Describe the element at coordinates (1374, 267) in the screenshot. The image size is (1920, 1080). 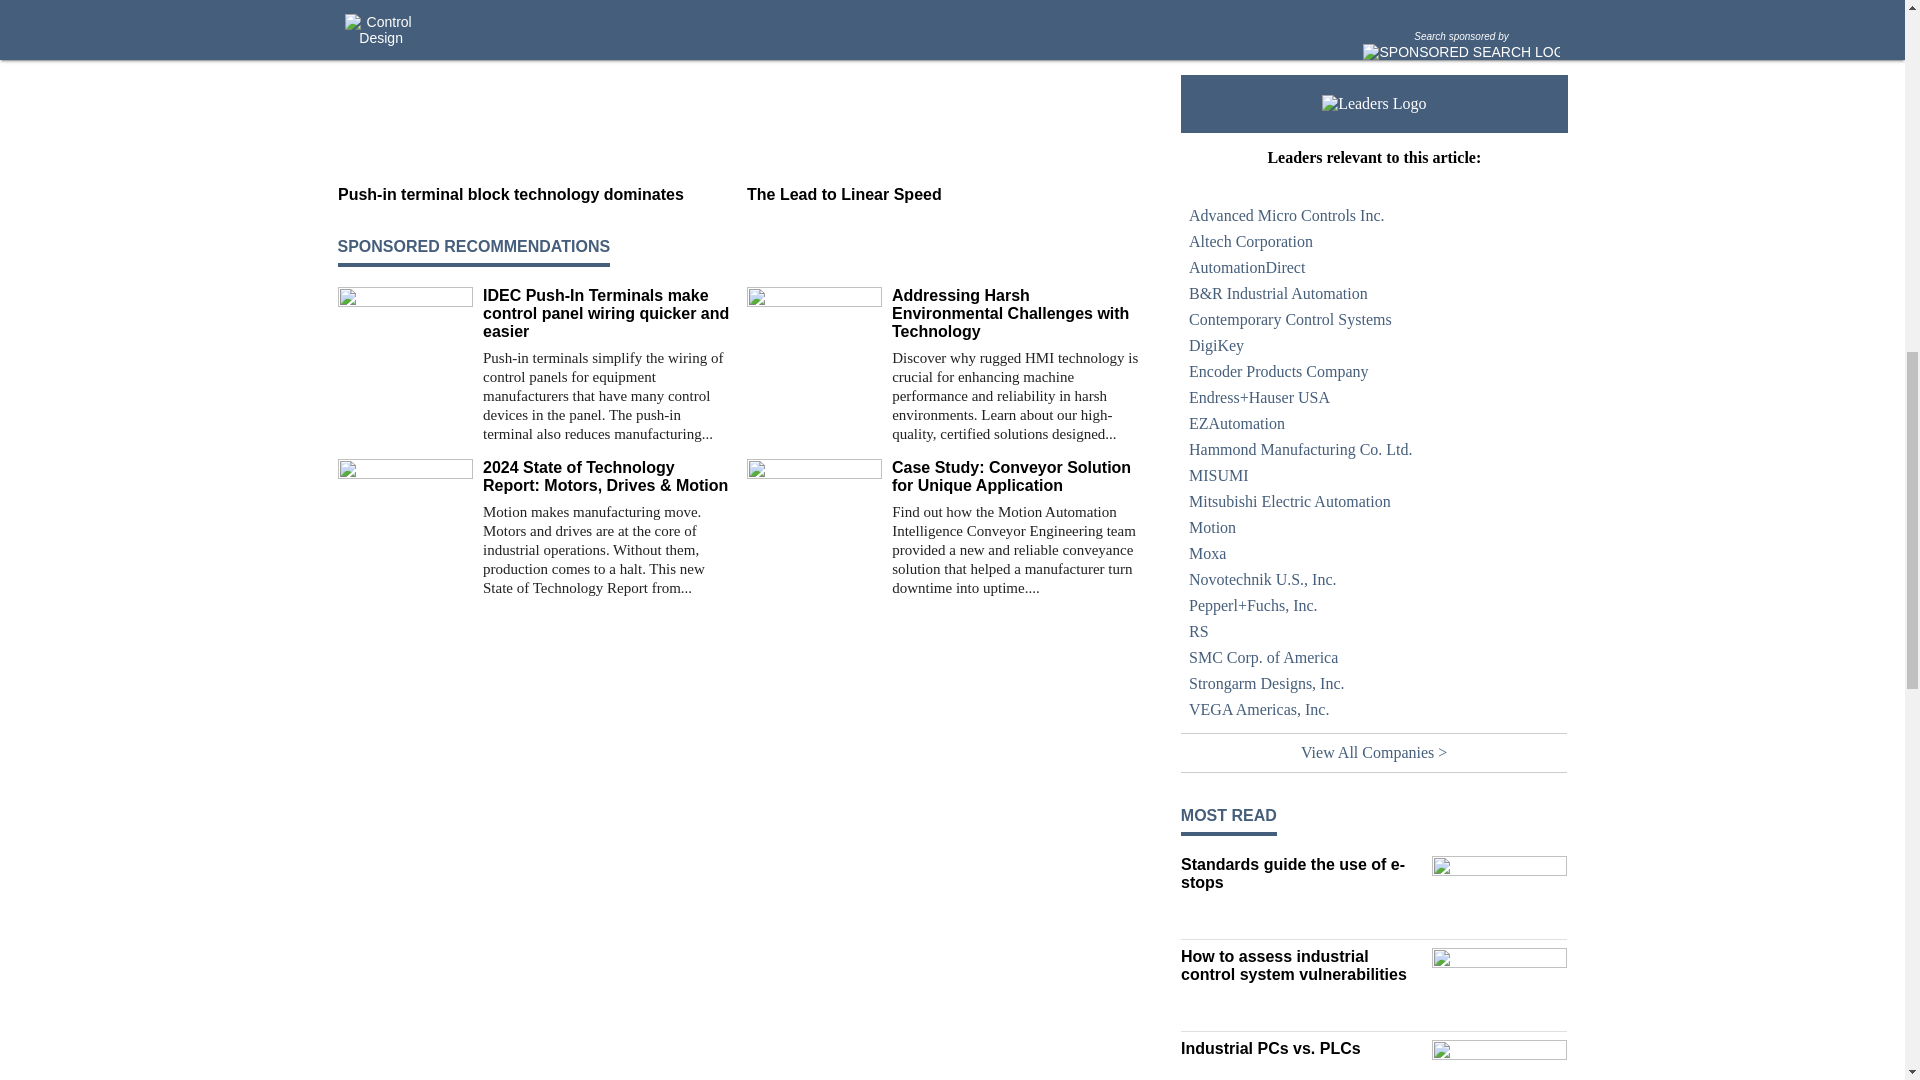
I see `AutomationDirect` at that location.